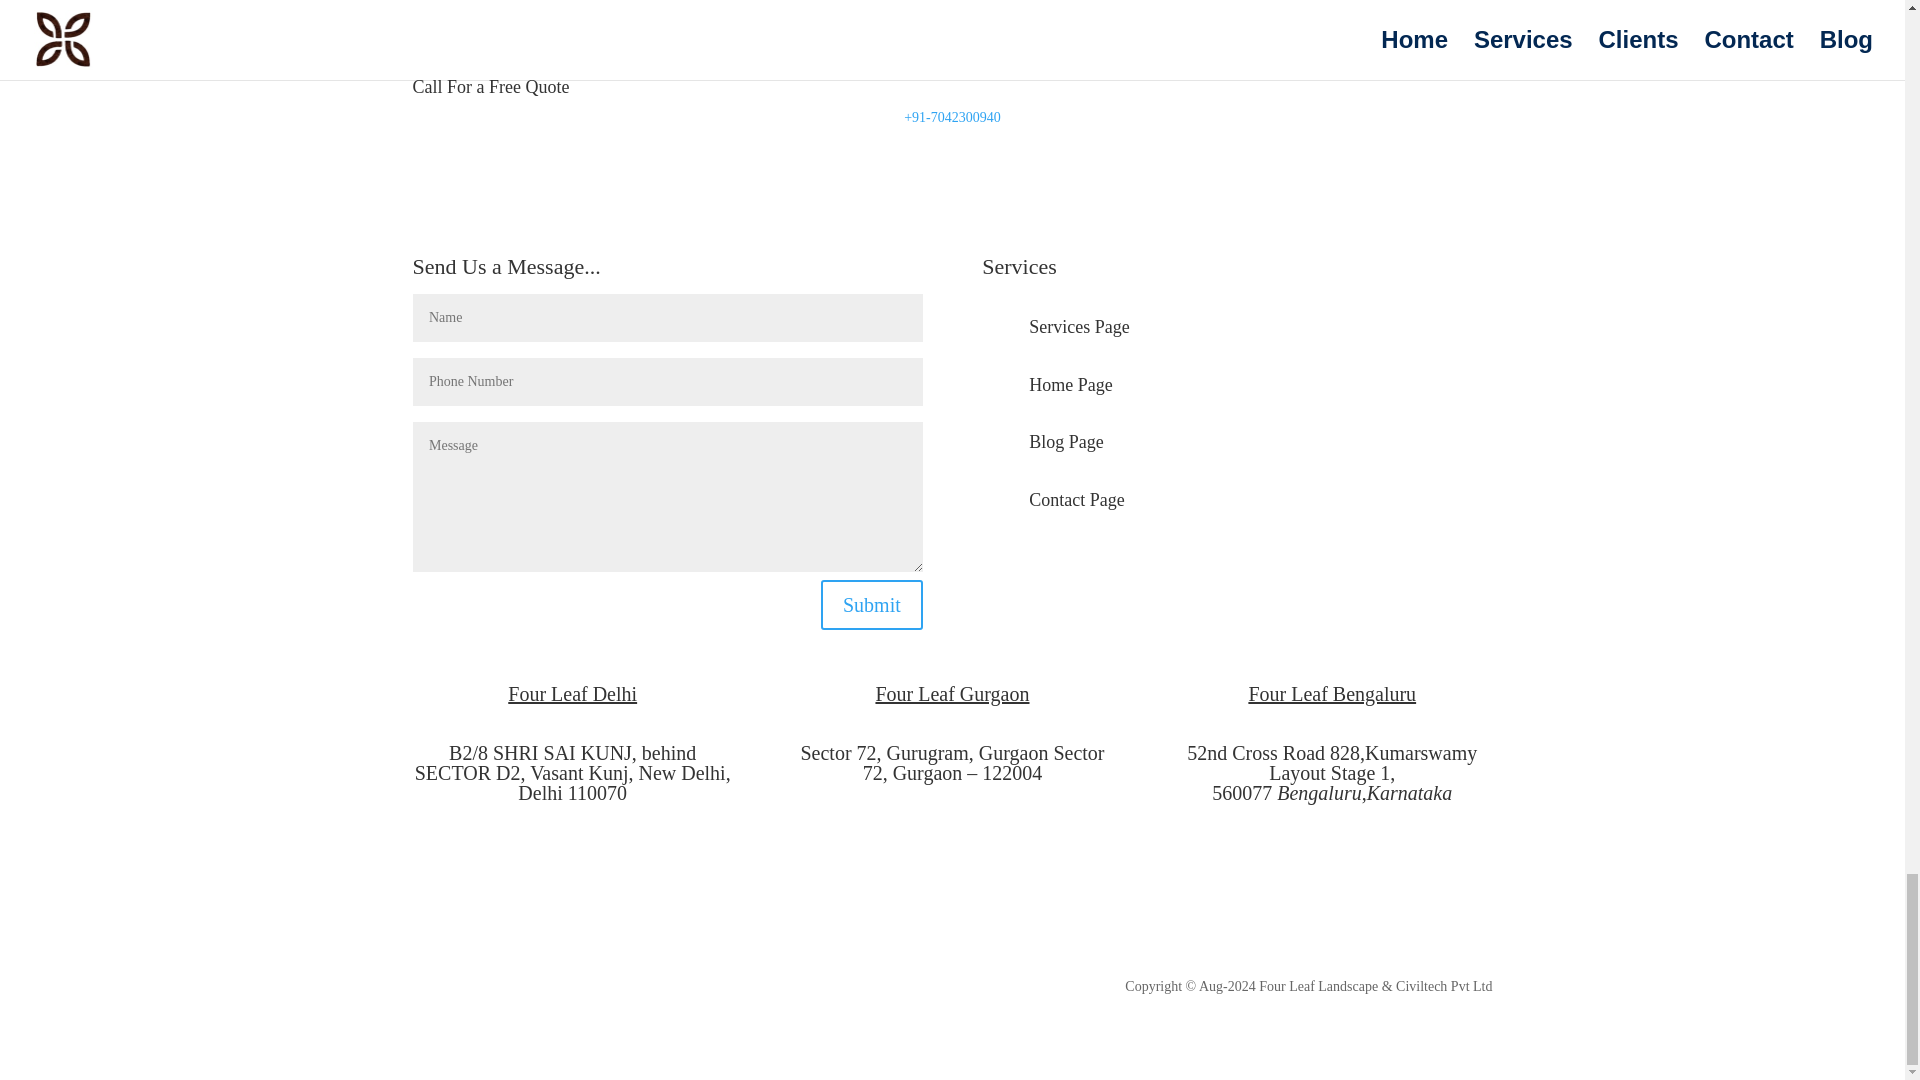 The height and width of the screenshot is (1080, 1920). Describe the element at coordinates (1331, 772) in the screenshot. I see `Four Leaf Bengaluru` at that location.